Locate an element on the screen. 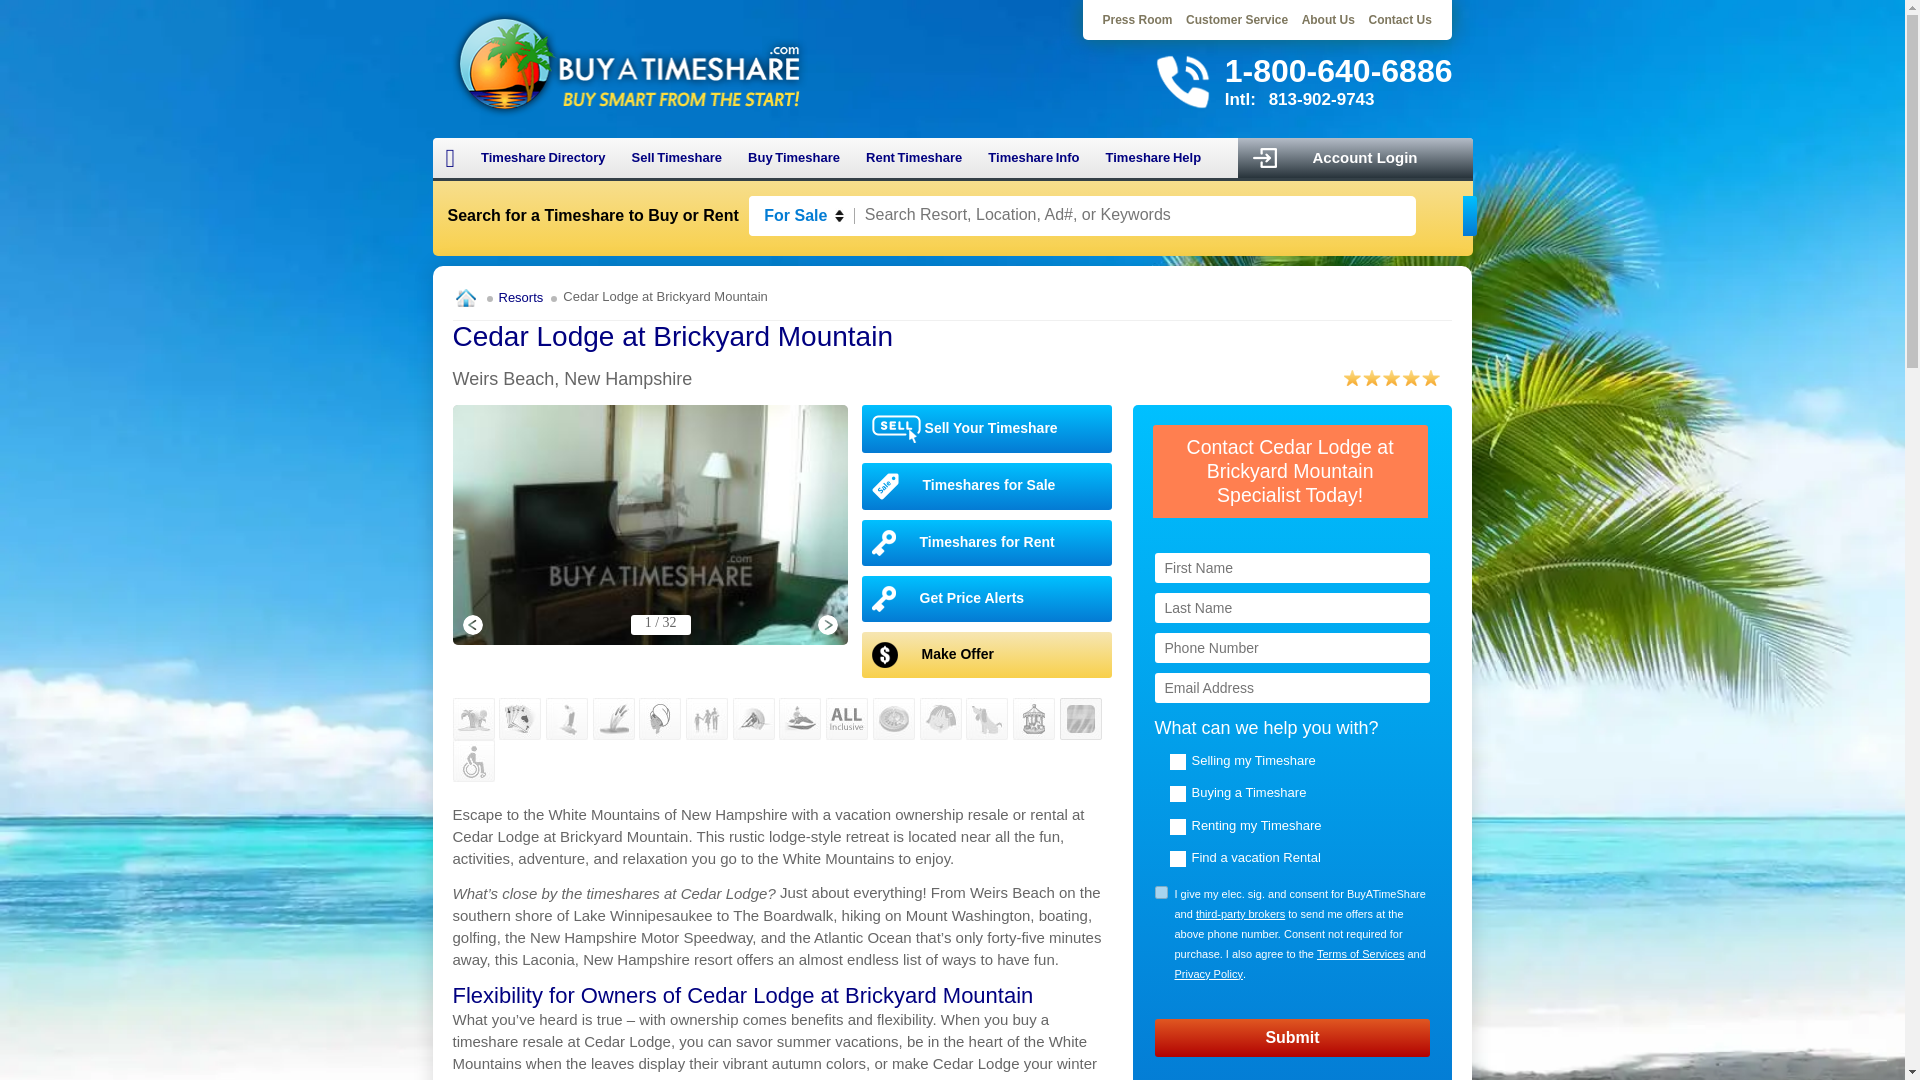 This screenshot has height=1080, width=1920. Timeshare Directory is located at coordinates (543, 158).